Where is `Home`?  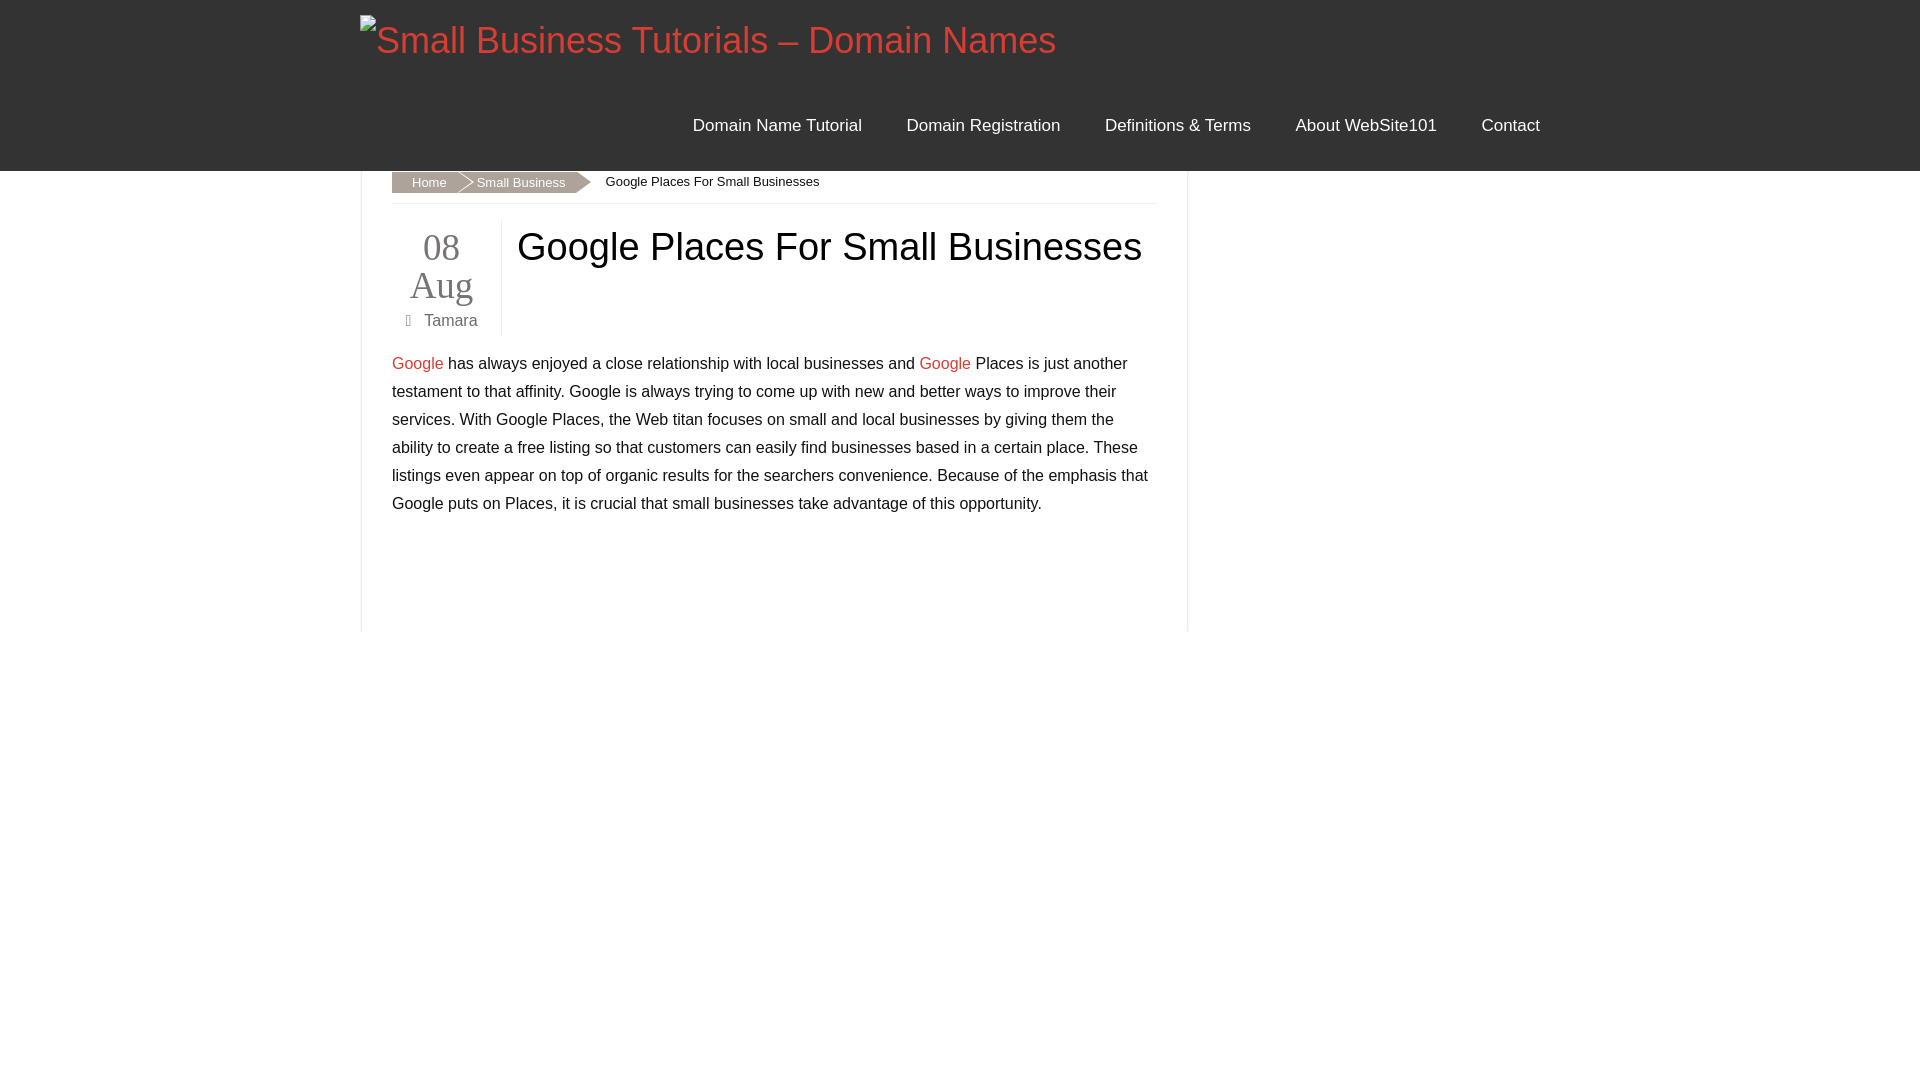 Home is located at coordinates (424, 182).